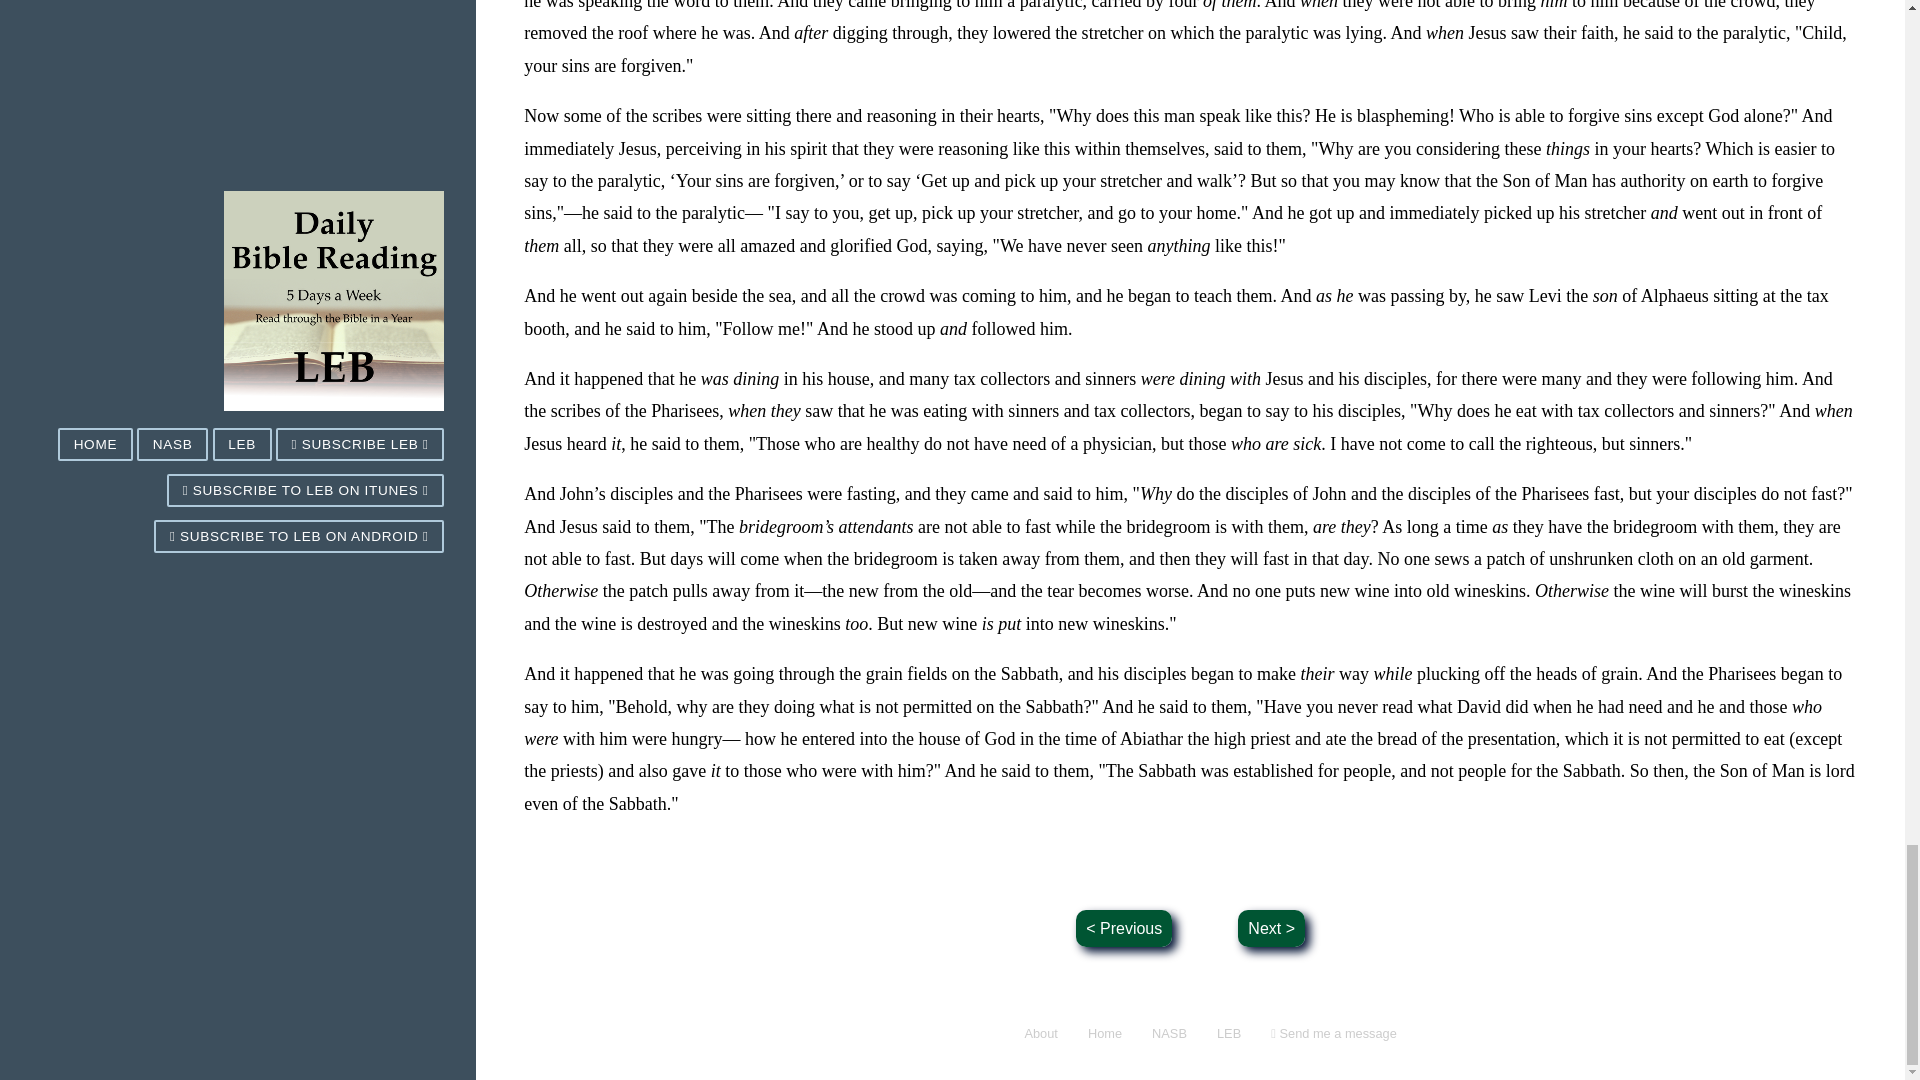 This screenshot has width=1920, height=1080. Describe the element at coordinates (1228, 1033) in the screenshot. I see `LEB` at that location.